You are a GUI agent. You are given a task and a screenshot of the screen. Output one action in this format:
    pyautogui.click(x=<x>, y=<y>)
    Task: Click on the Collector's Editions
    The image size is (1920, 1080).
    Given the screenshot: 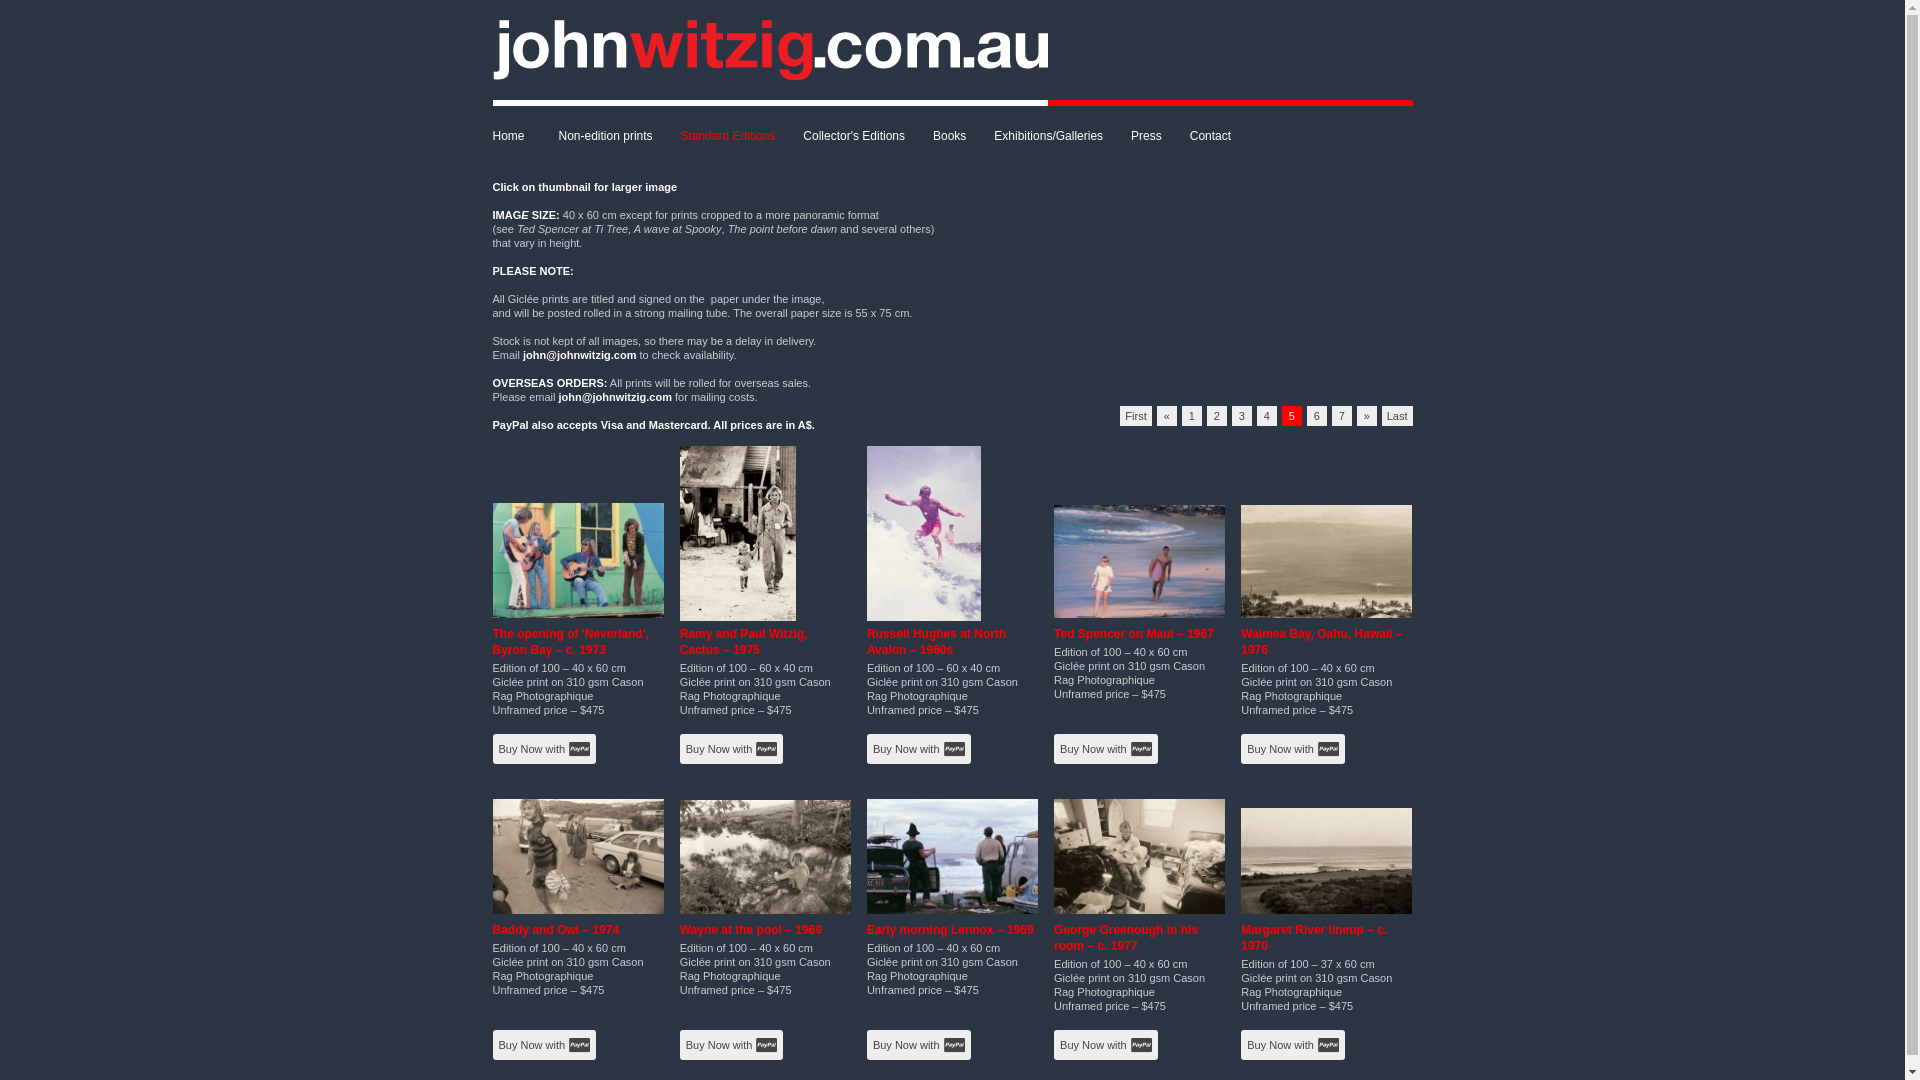 What is the action you would take?
    pyautogui.click(x=854, y=136)
    